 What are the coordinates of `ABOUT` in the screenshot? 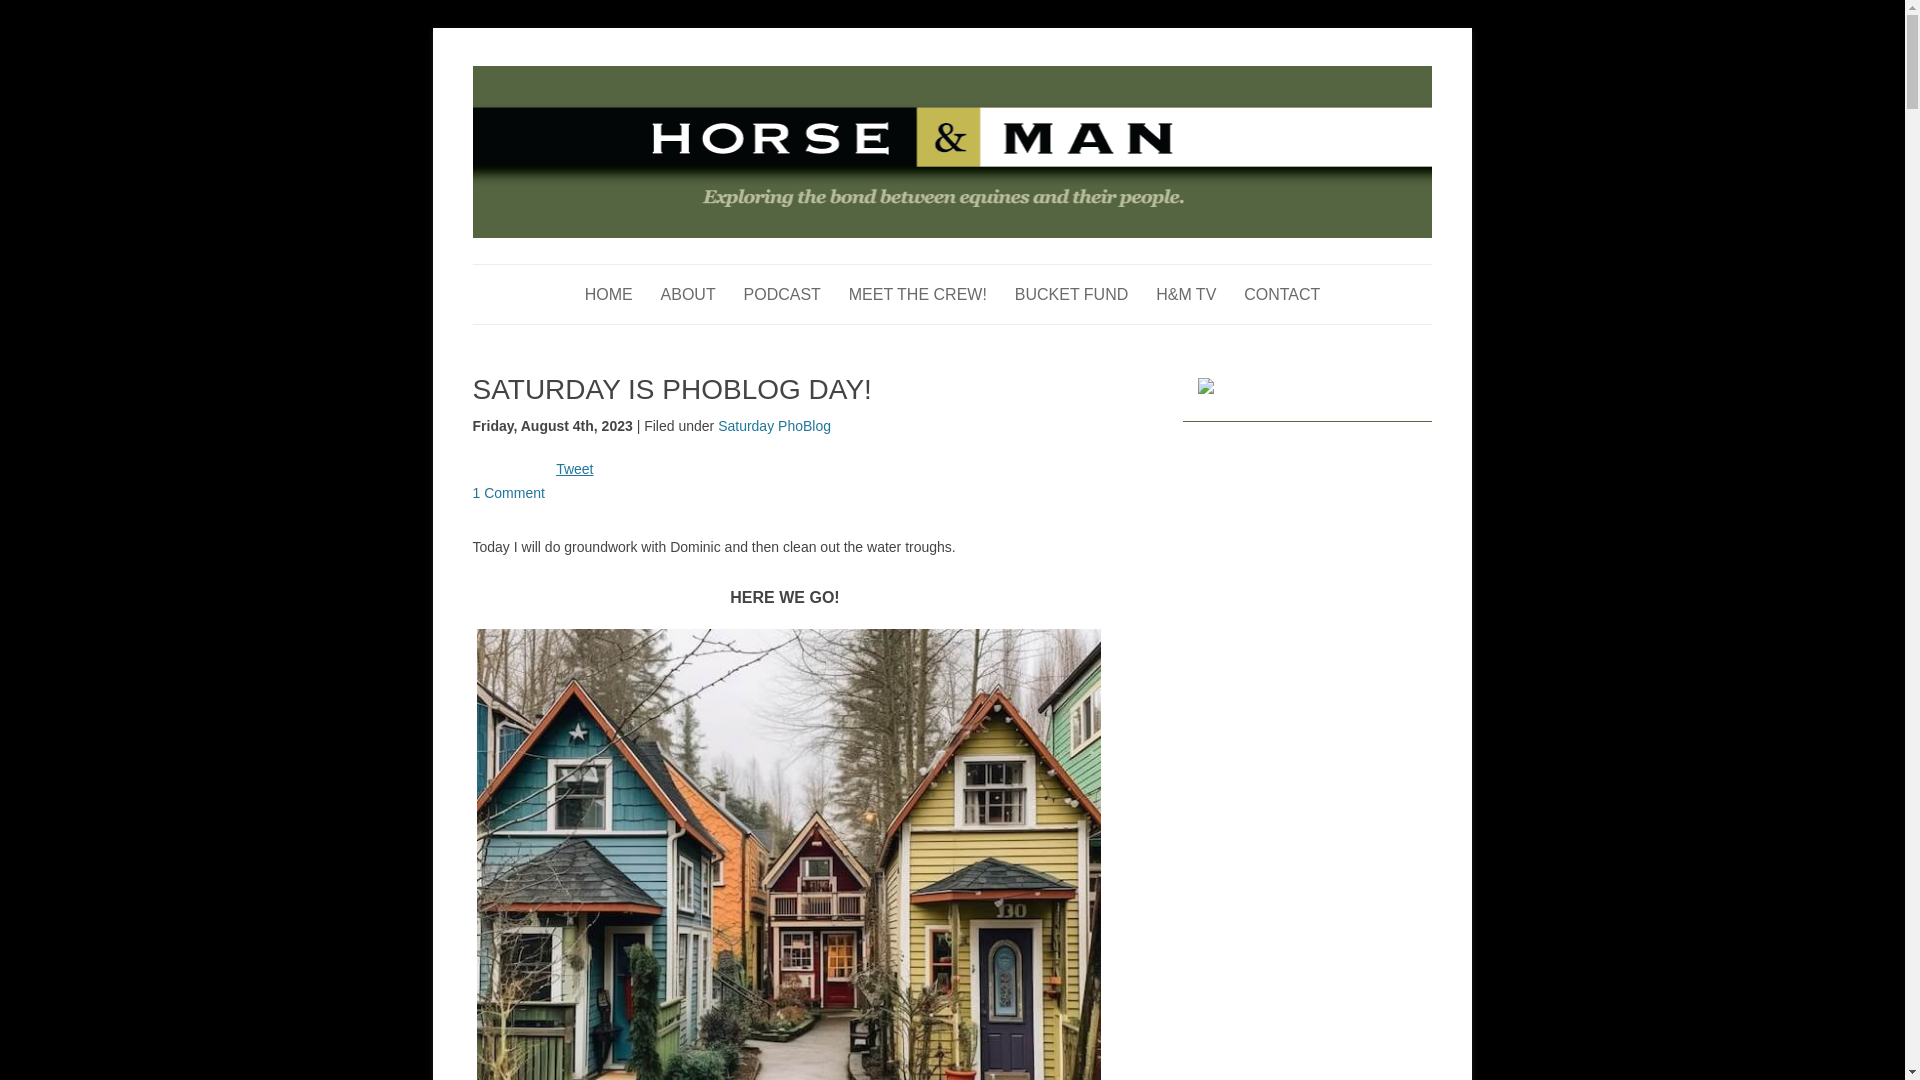 It's located at (688, 294).